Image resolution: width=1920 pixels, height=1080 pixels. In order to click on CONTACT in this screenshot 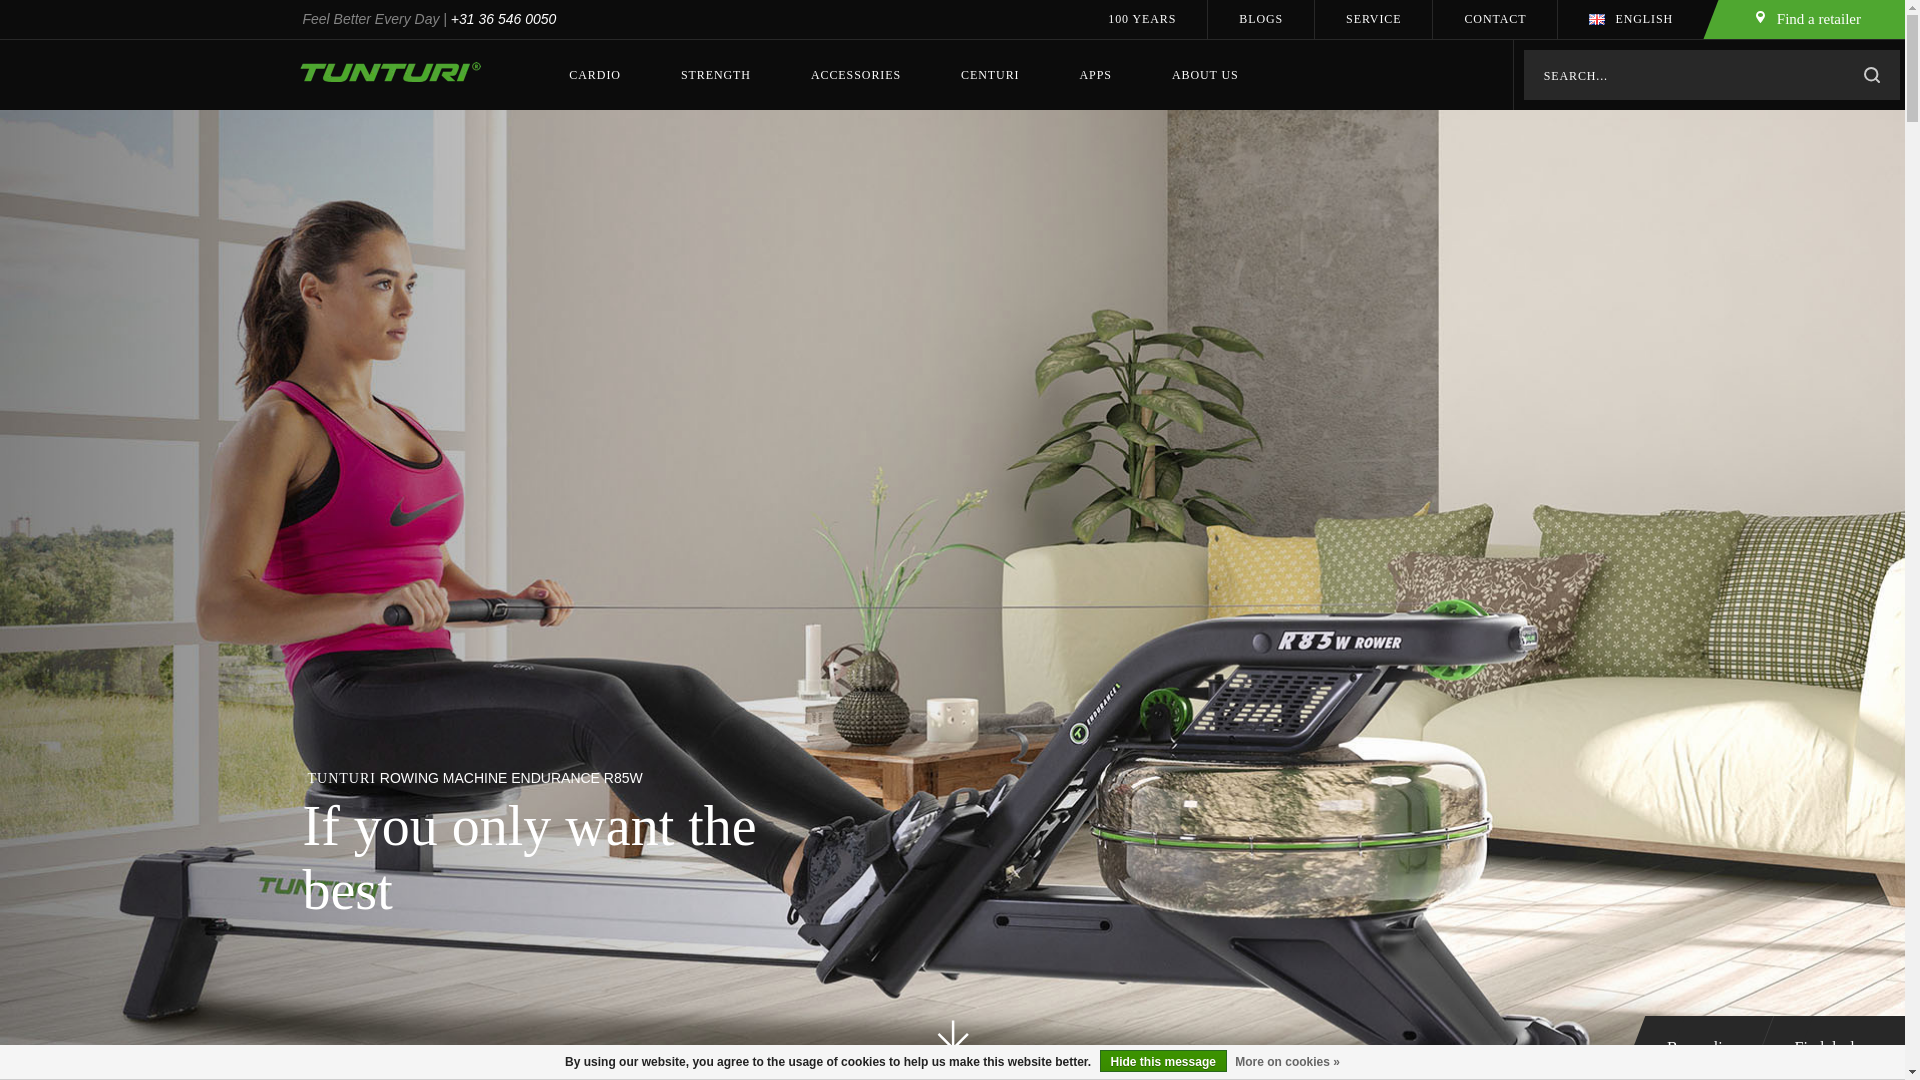, I will do `click(1494, 19)`.